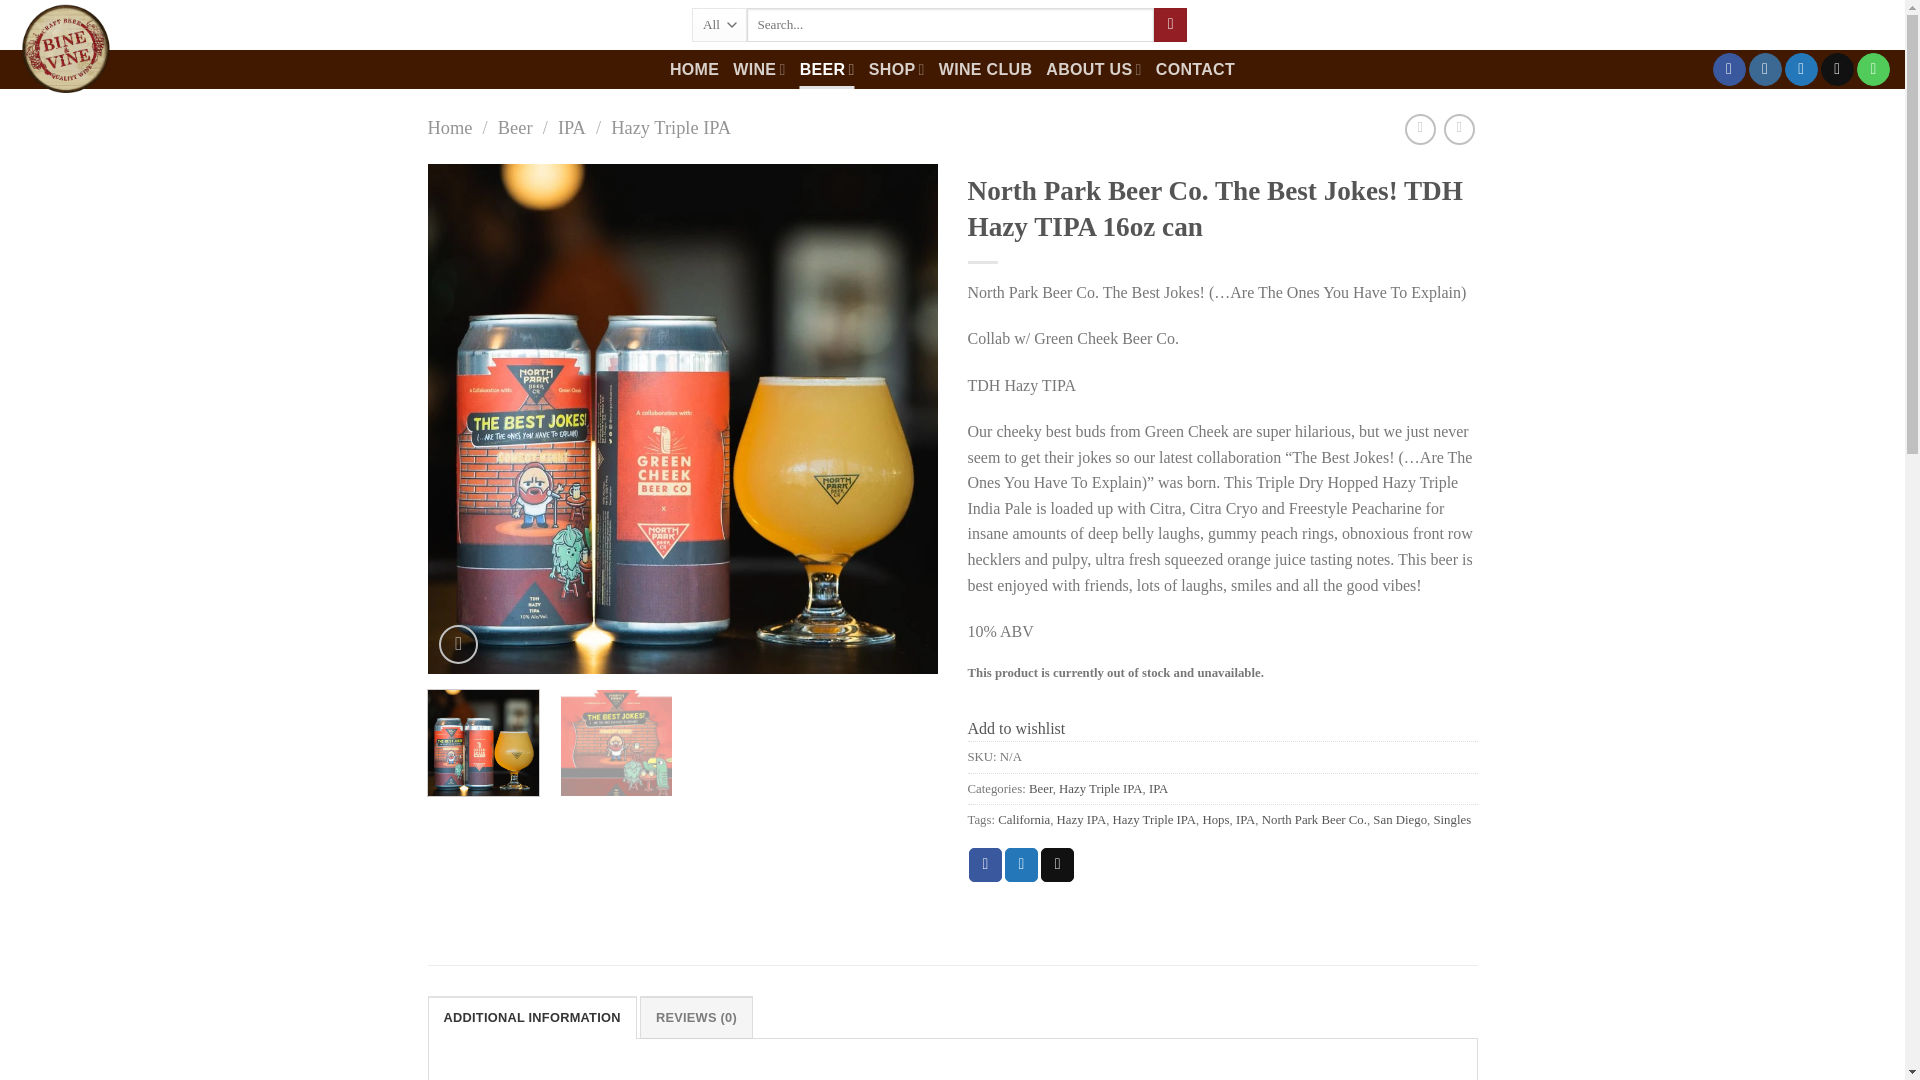 The width and height of the screenshot is (1920, 1080). I want to click on BEER, so click(827, 68).